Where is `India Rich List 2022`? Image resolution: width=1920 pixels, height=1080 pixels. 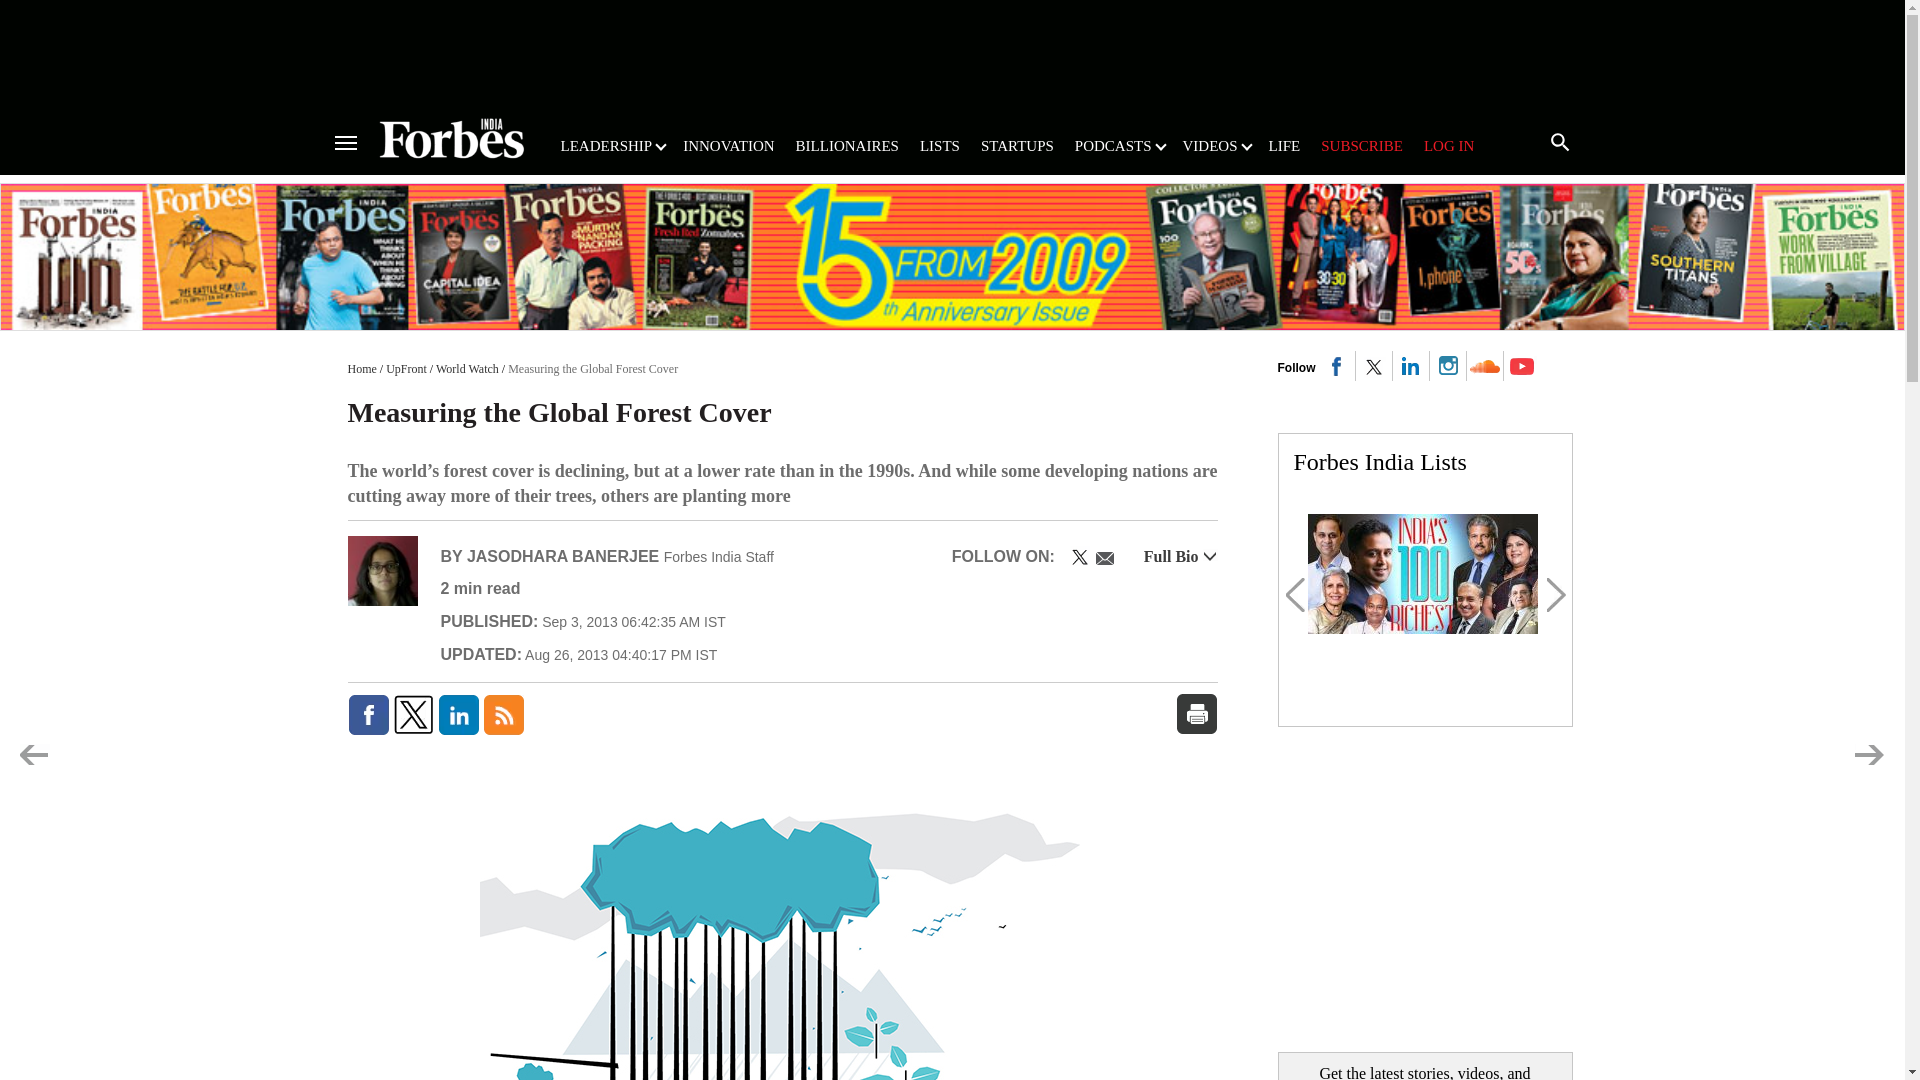
India Rich List 2022 is located at coordinates (1422, 574).